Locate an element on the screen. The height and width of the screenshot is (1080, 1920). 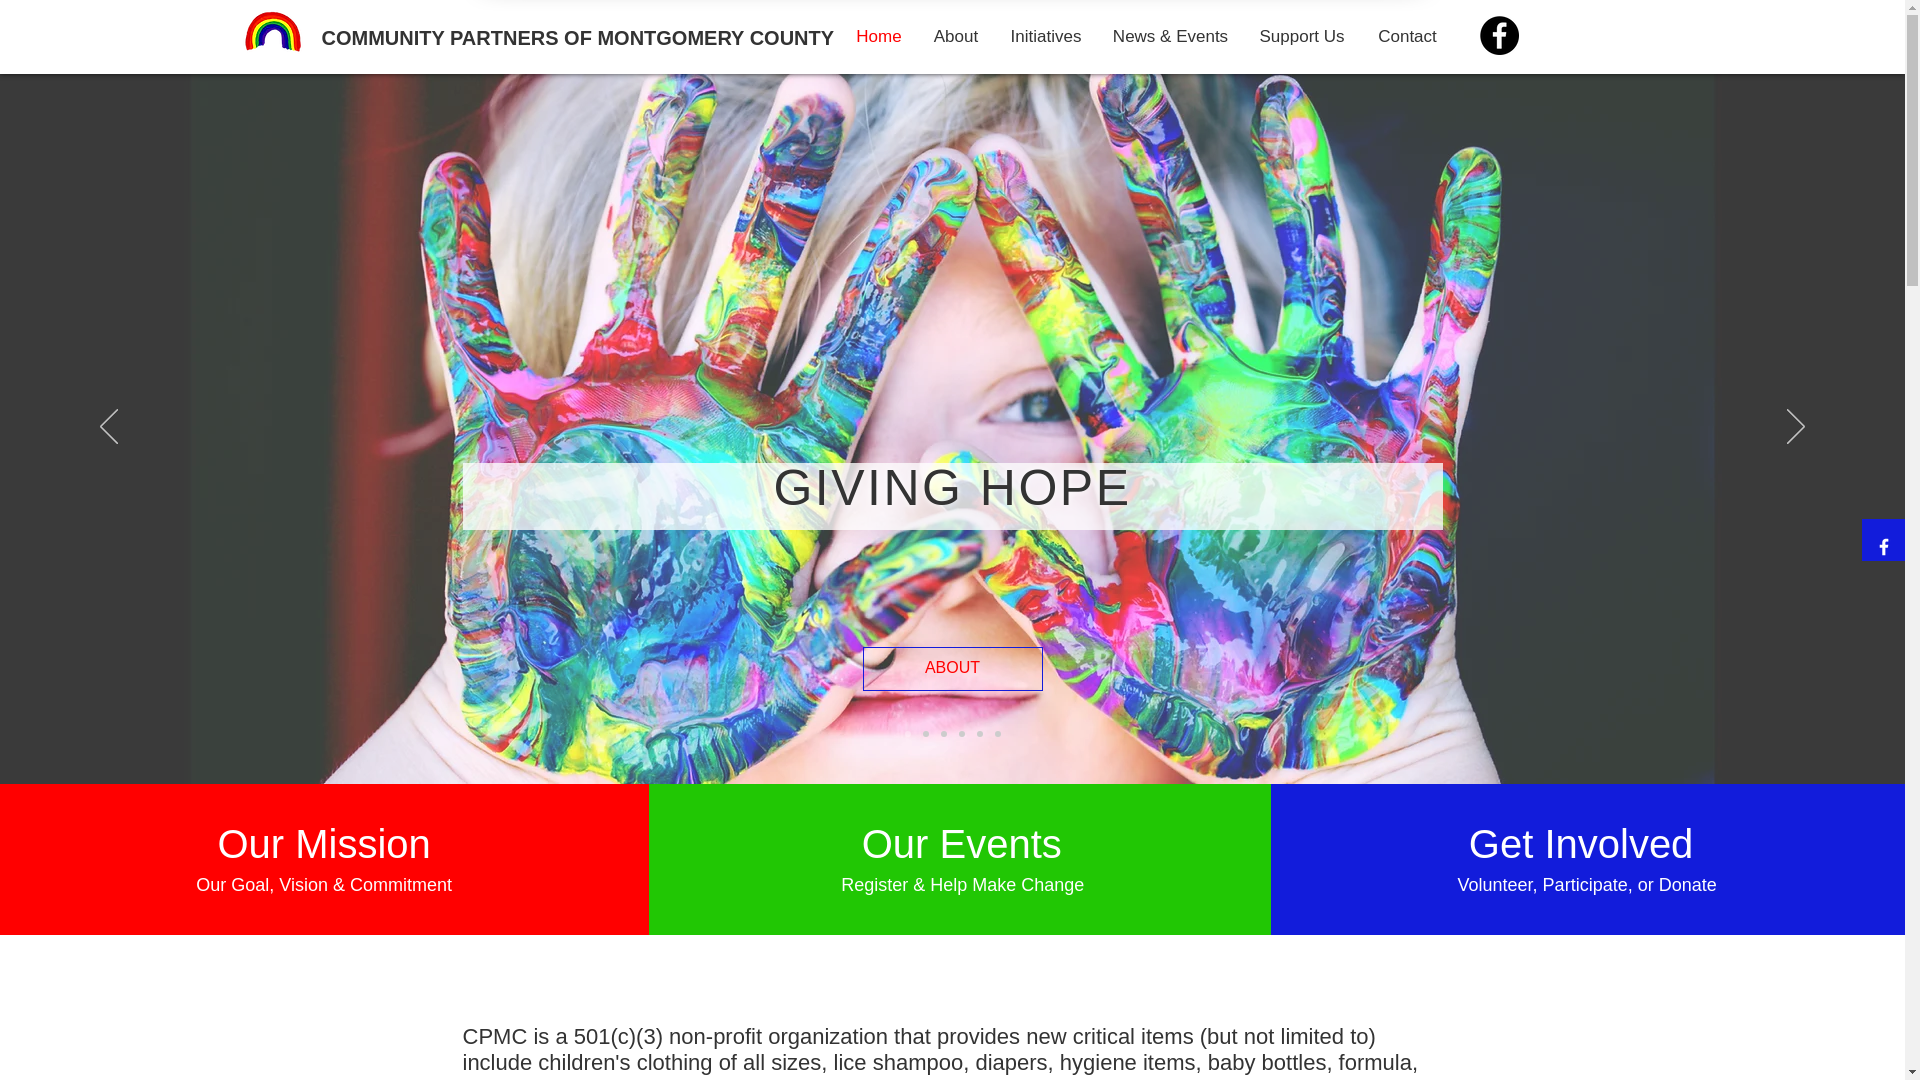
Get Involved  is located at coordinates (1586, 844).